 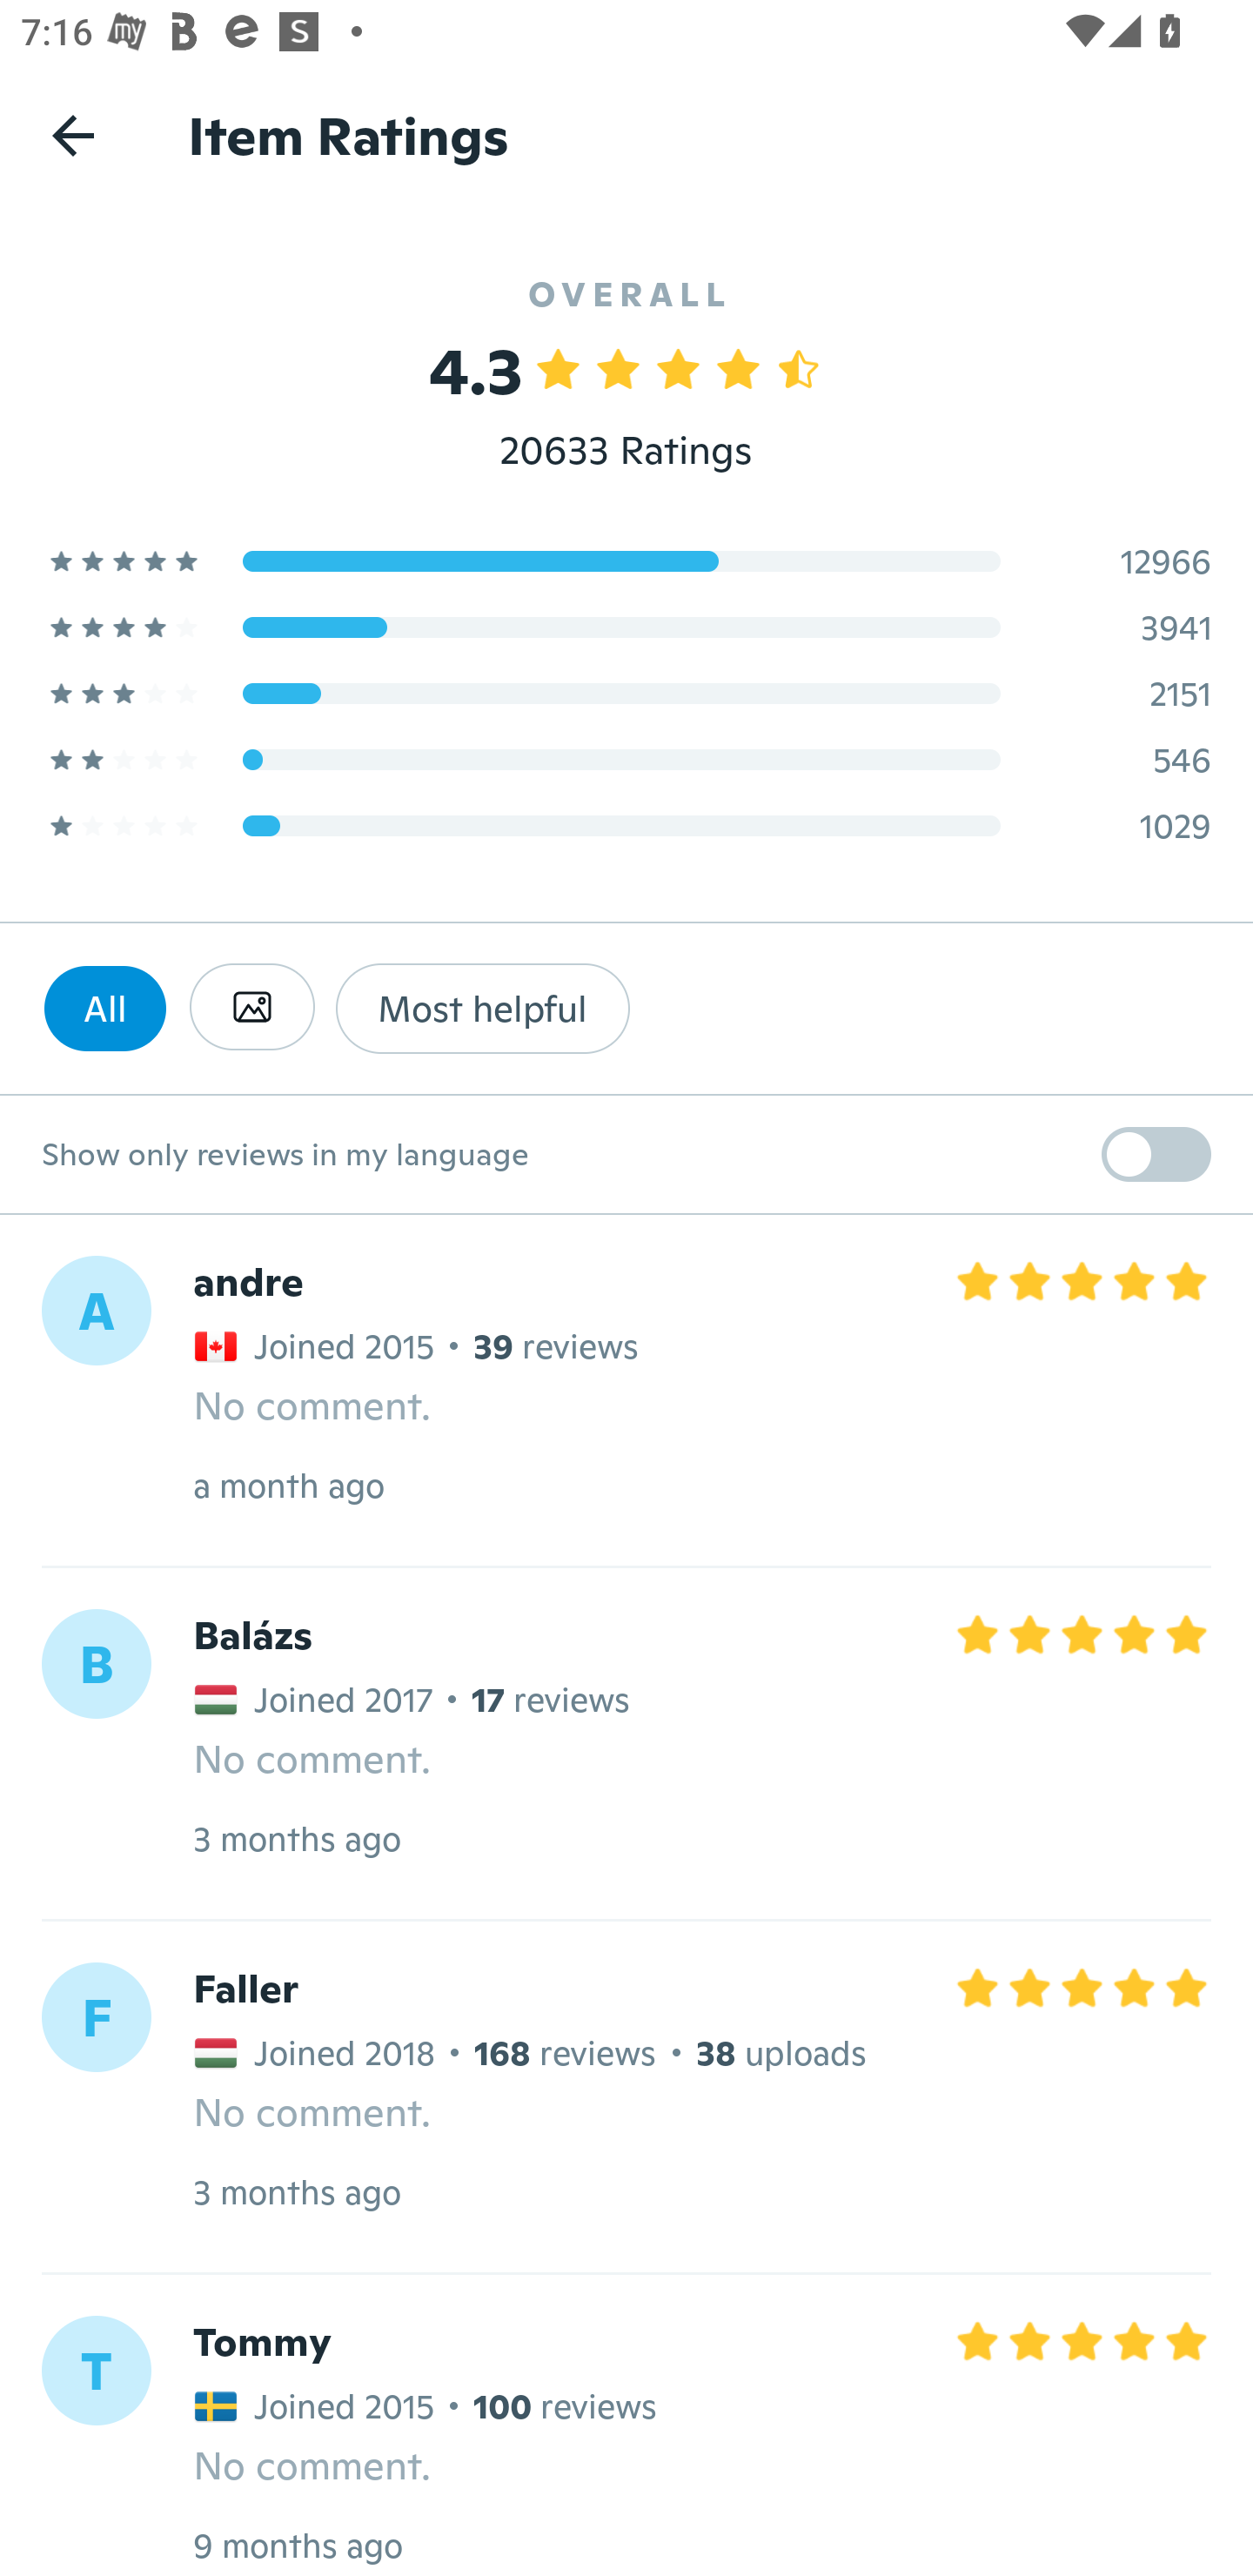 What do you see at coordinates (482, 1008) in the screenshot?
I see `Most helpful` at bounding box center [482, 1008].